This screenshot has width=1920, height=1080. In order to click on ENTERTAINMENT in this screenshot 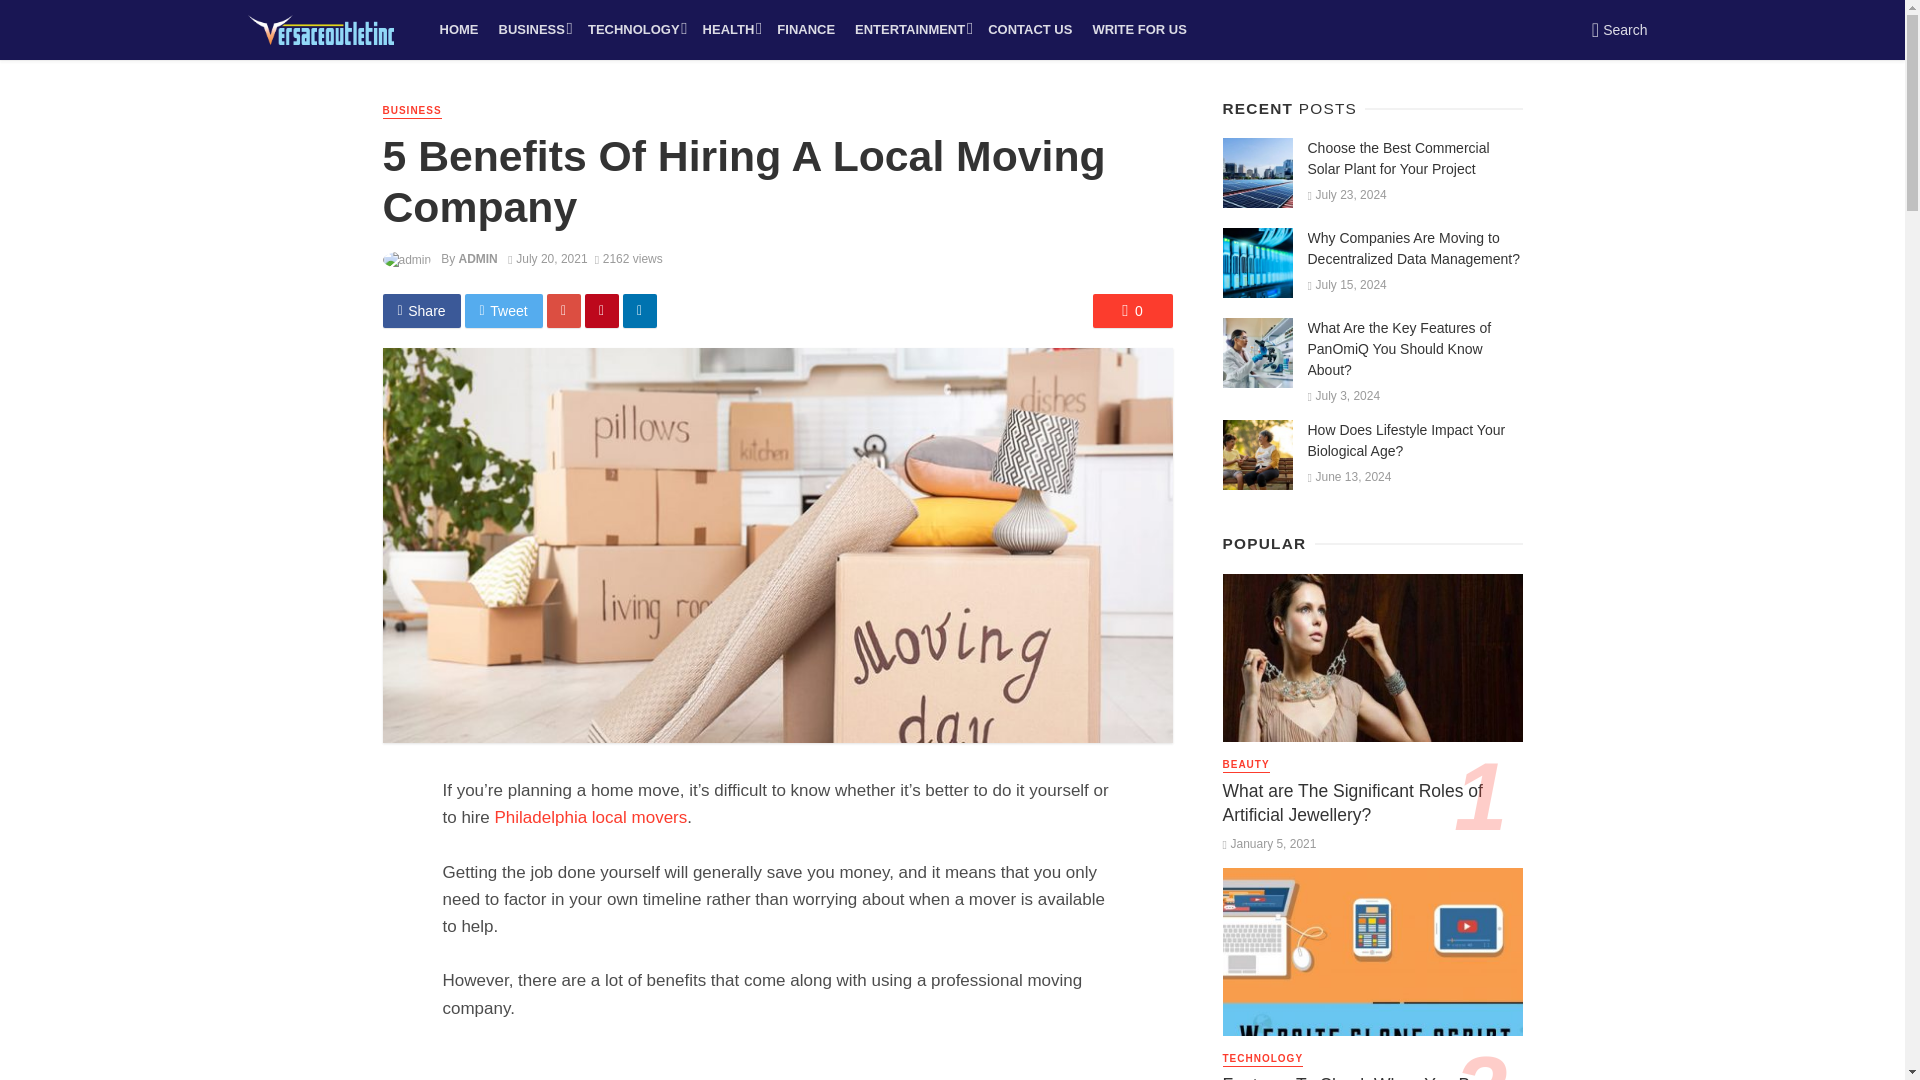, I will do `click(910, 30)`.